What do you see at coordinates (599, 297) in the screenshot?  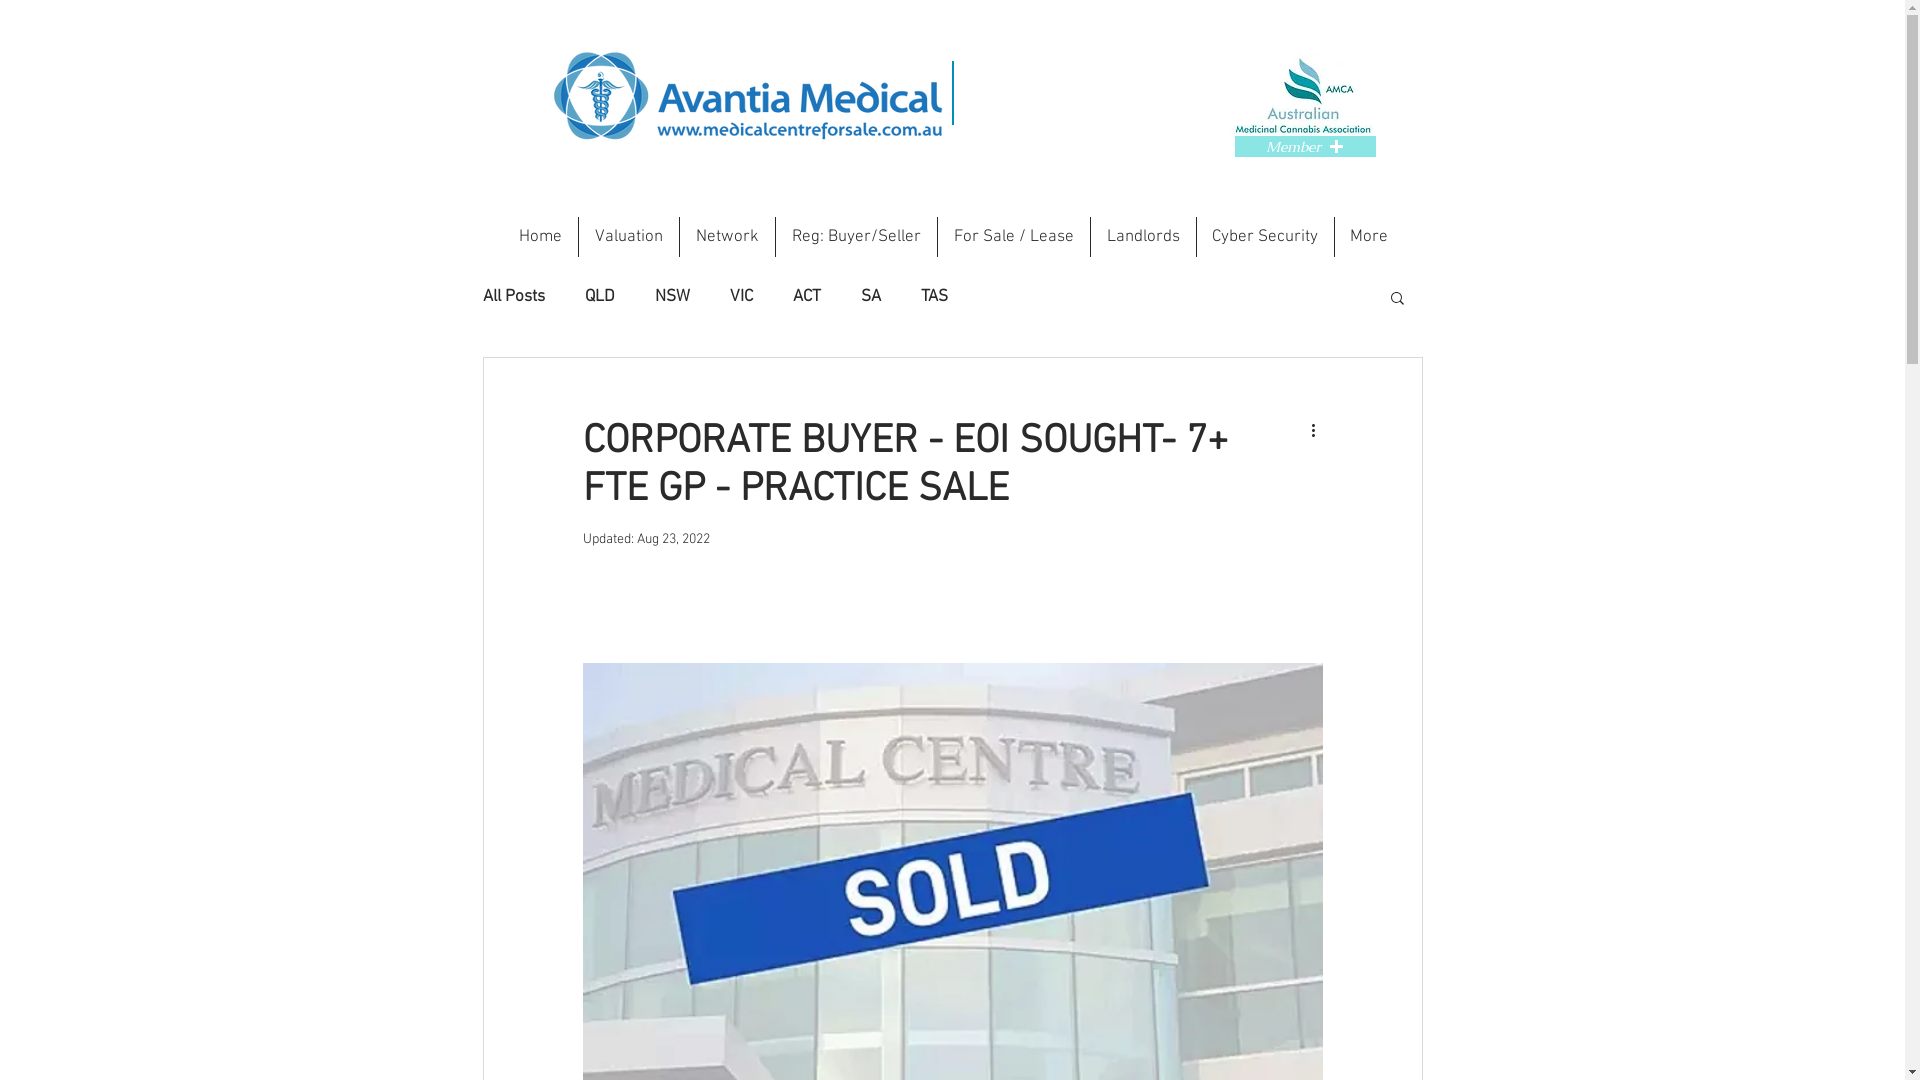 I see `QLD` at bounding box center [599, 297].